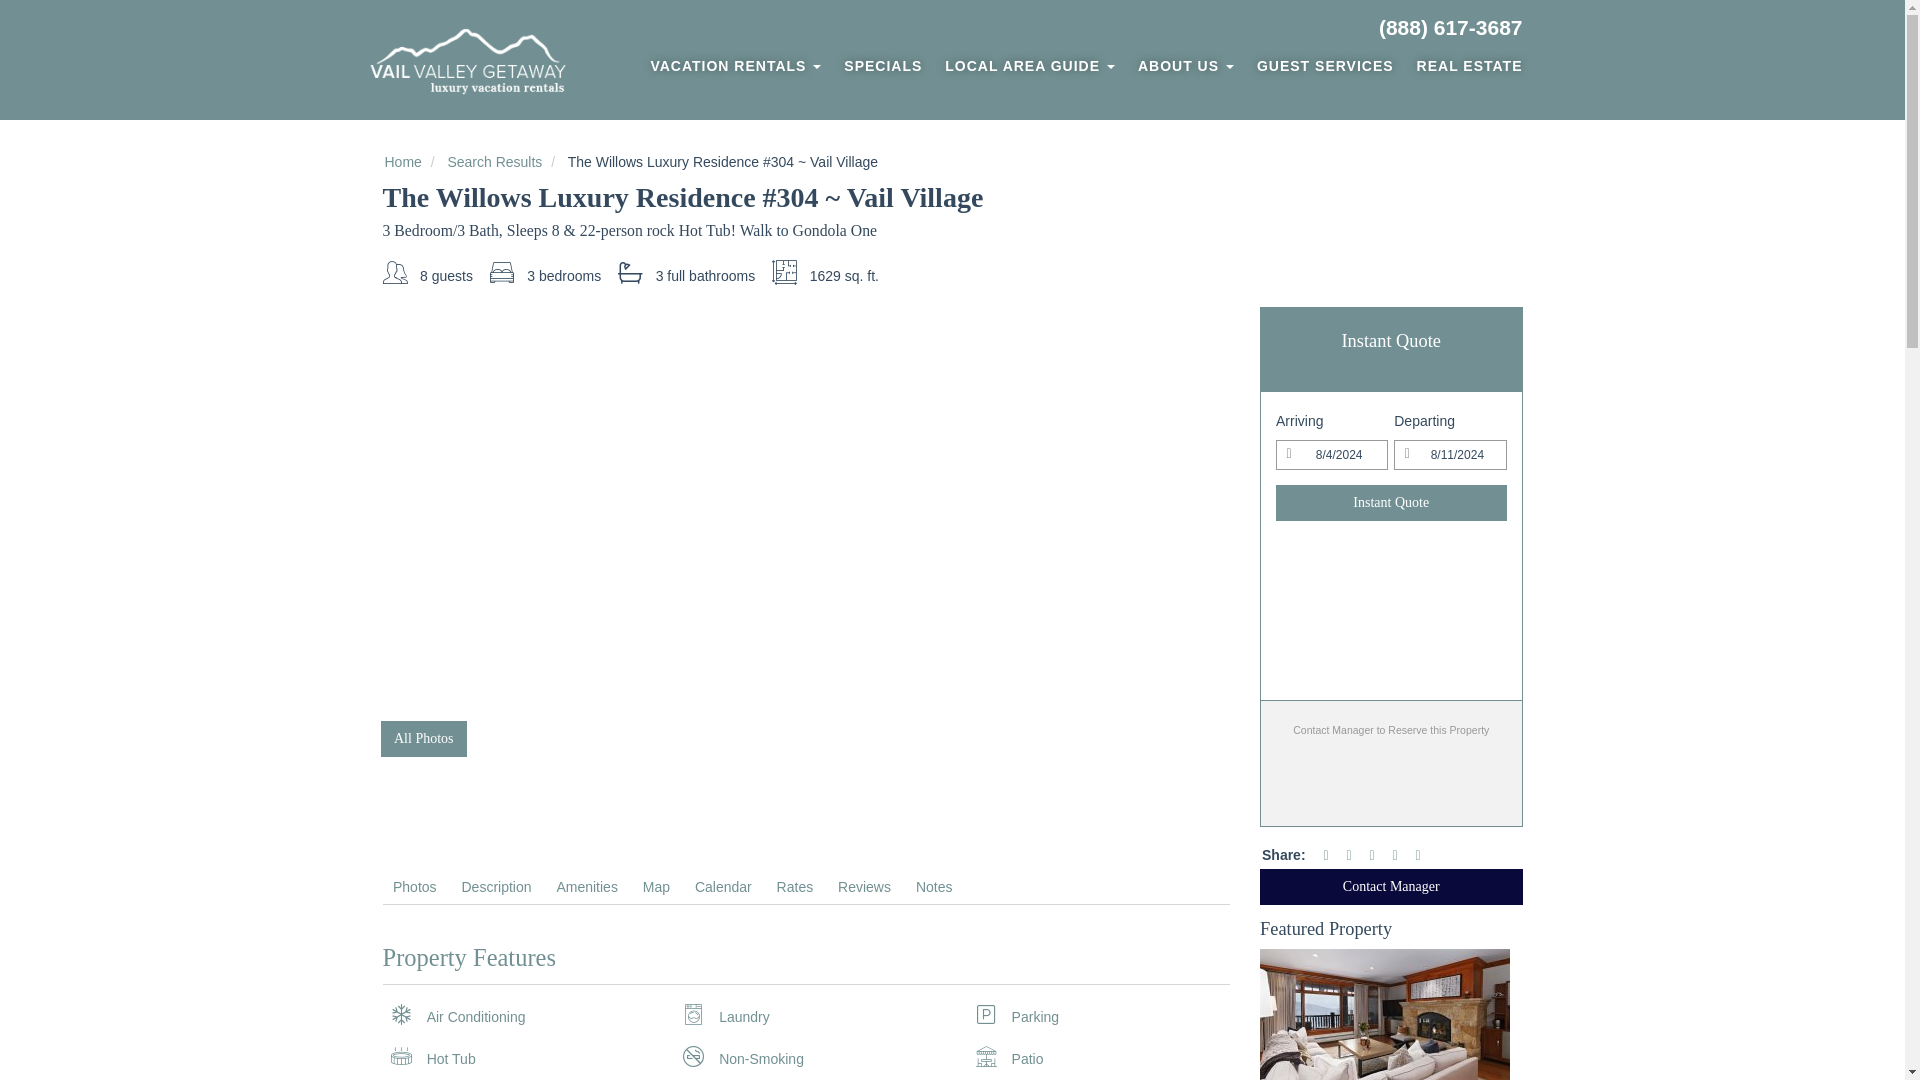  What do you see at coordinates (722, 886) in the screenshot?
I see `Calendar` at bounding box center [722, 886].